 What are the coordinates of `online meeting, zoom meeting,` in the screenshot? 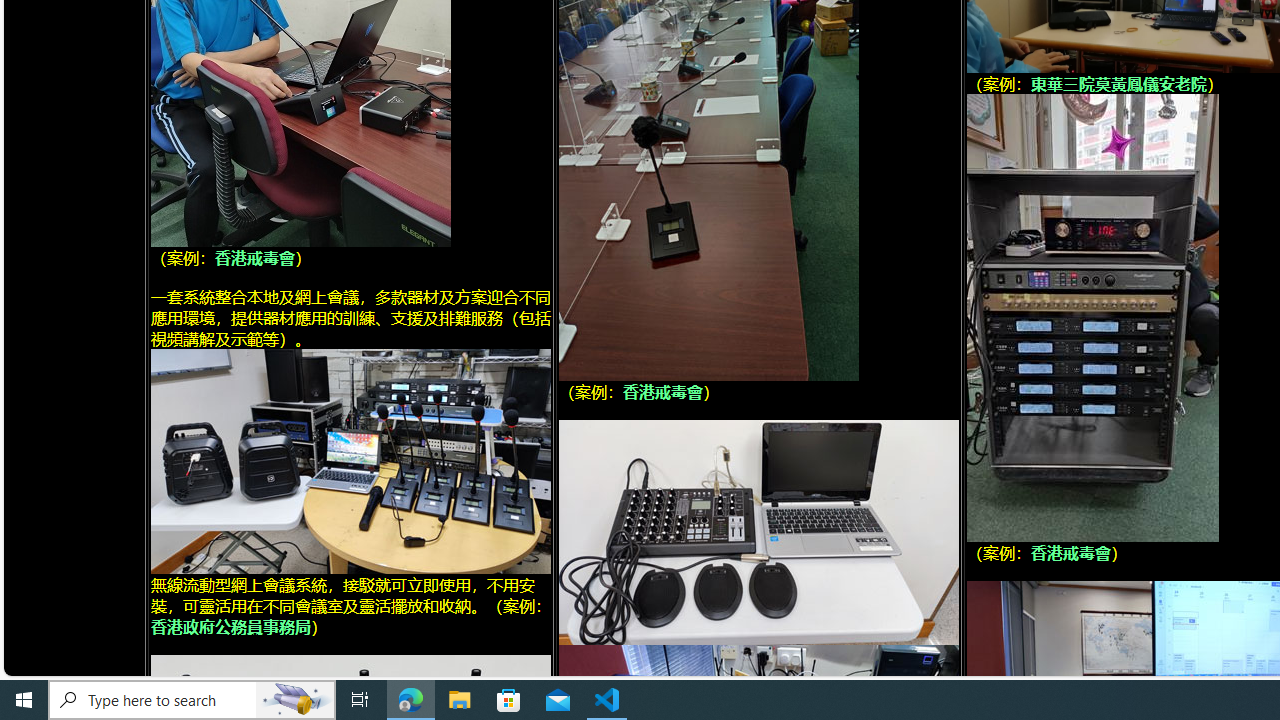 It's located at (350, 460).